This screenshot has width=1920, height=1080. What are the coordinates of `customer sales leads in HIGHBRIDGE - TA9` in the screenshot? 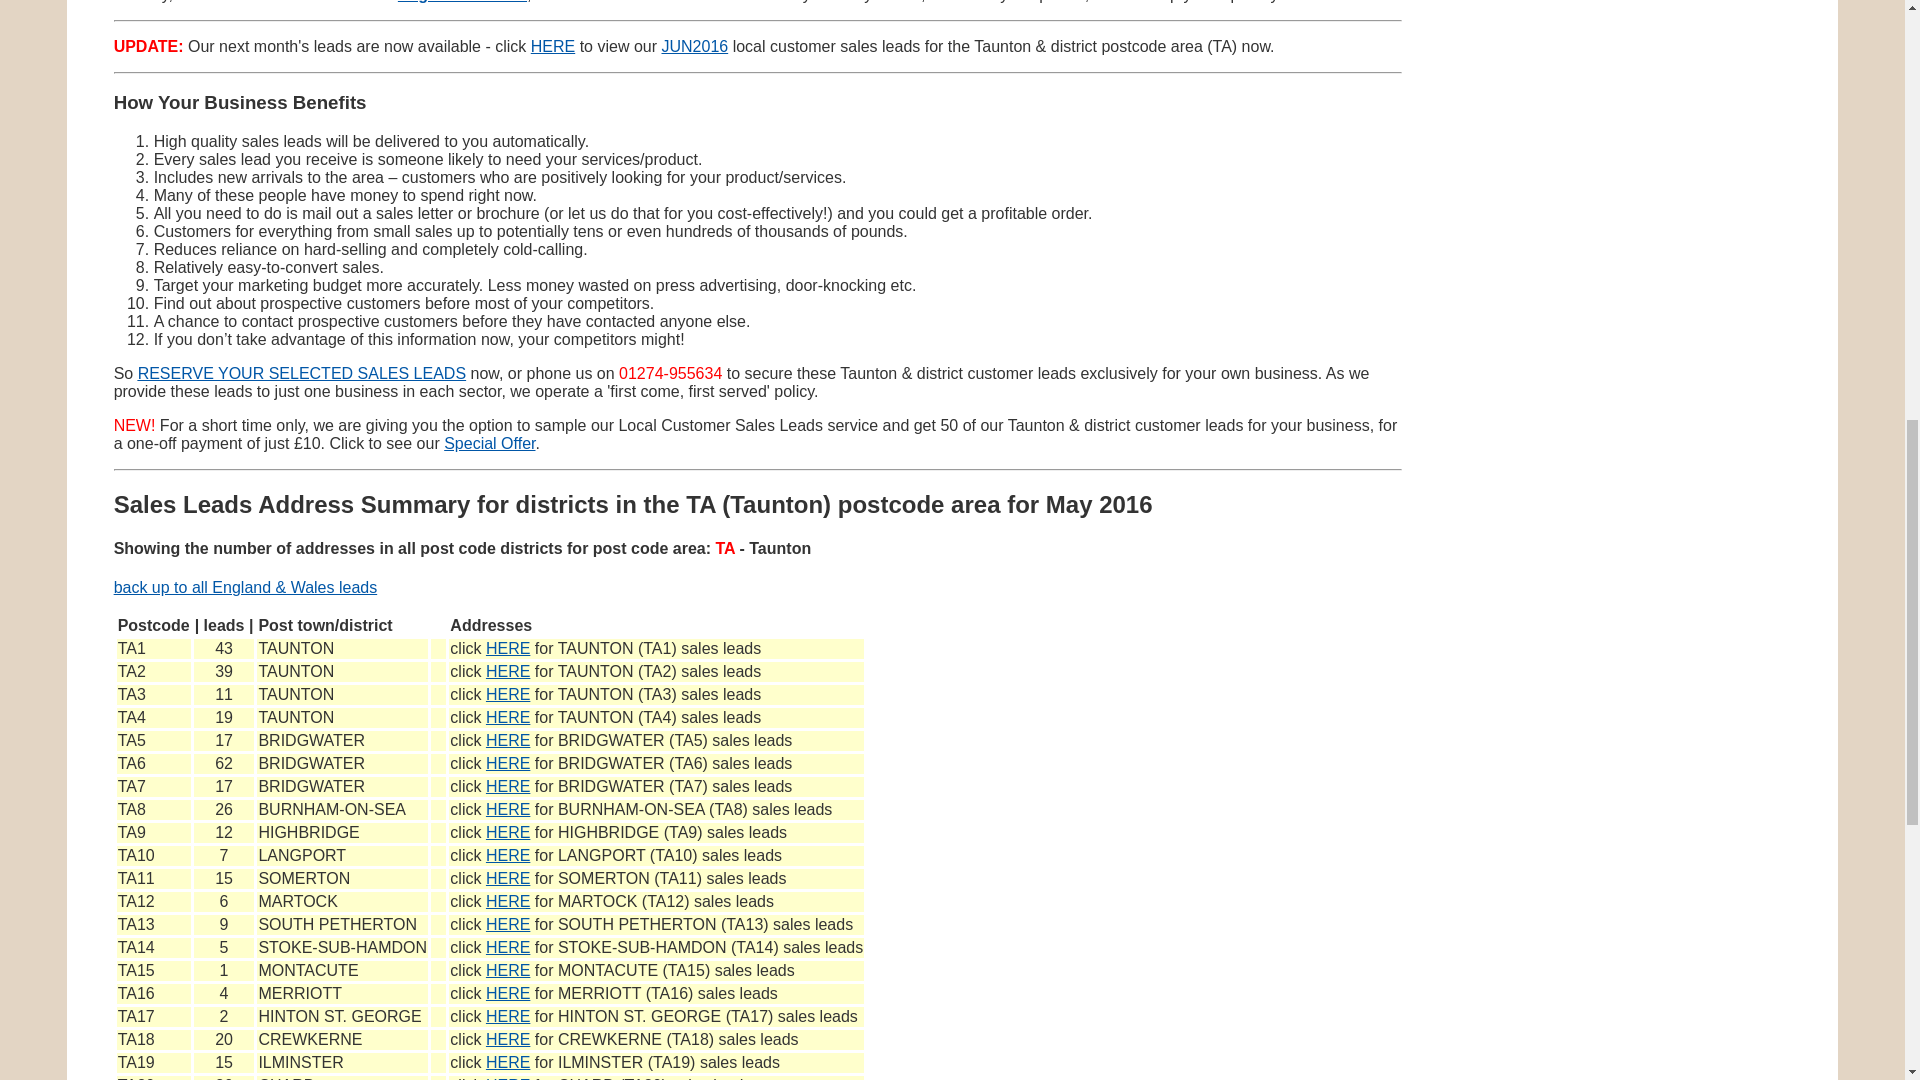 It's located at (507, 832).